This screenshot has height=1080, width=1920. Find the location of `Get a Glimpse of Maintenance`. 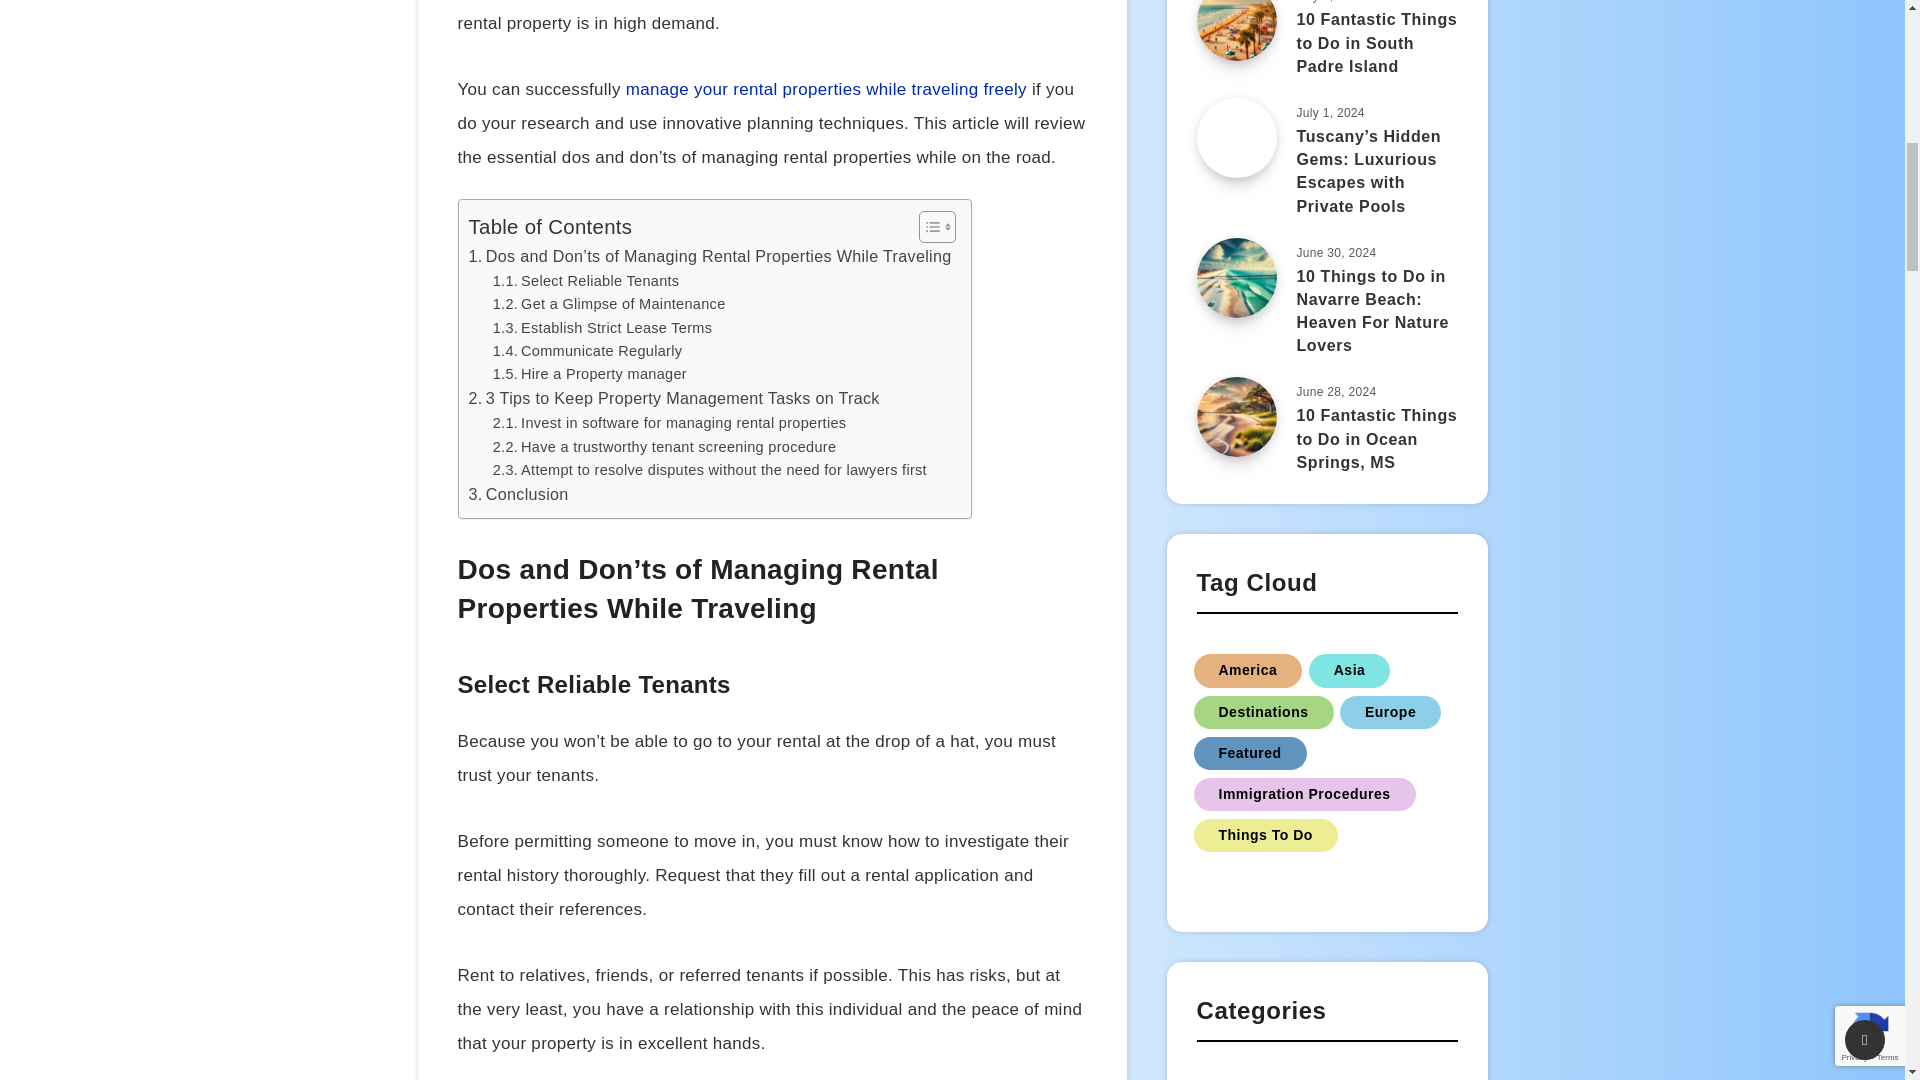

Get a Glimpse of Maintenance is located at coordinates (609, 304).